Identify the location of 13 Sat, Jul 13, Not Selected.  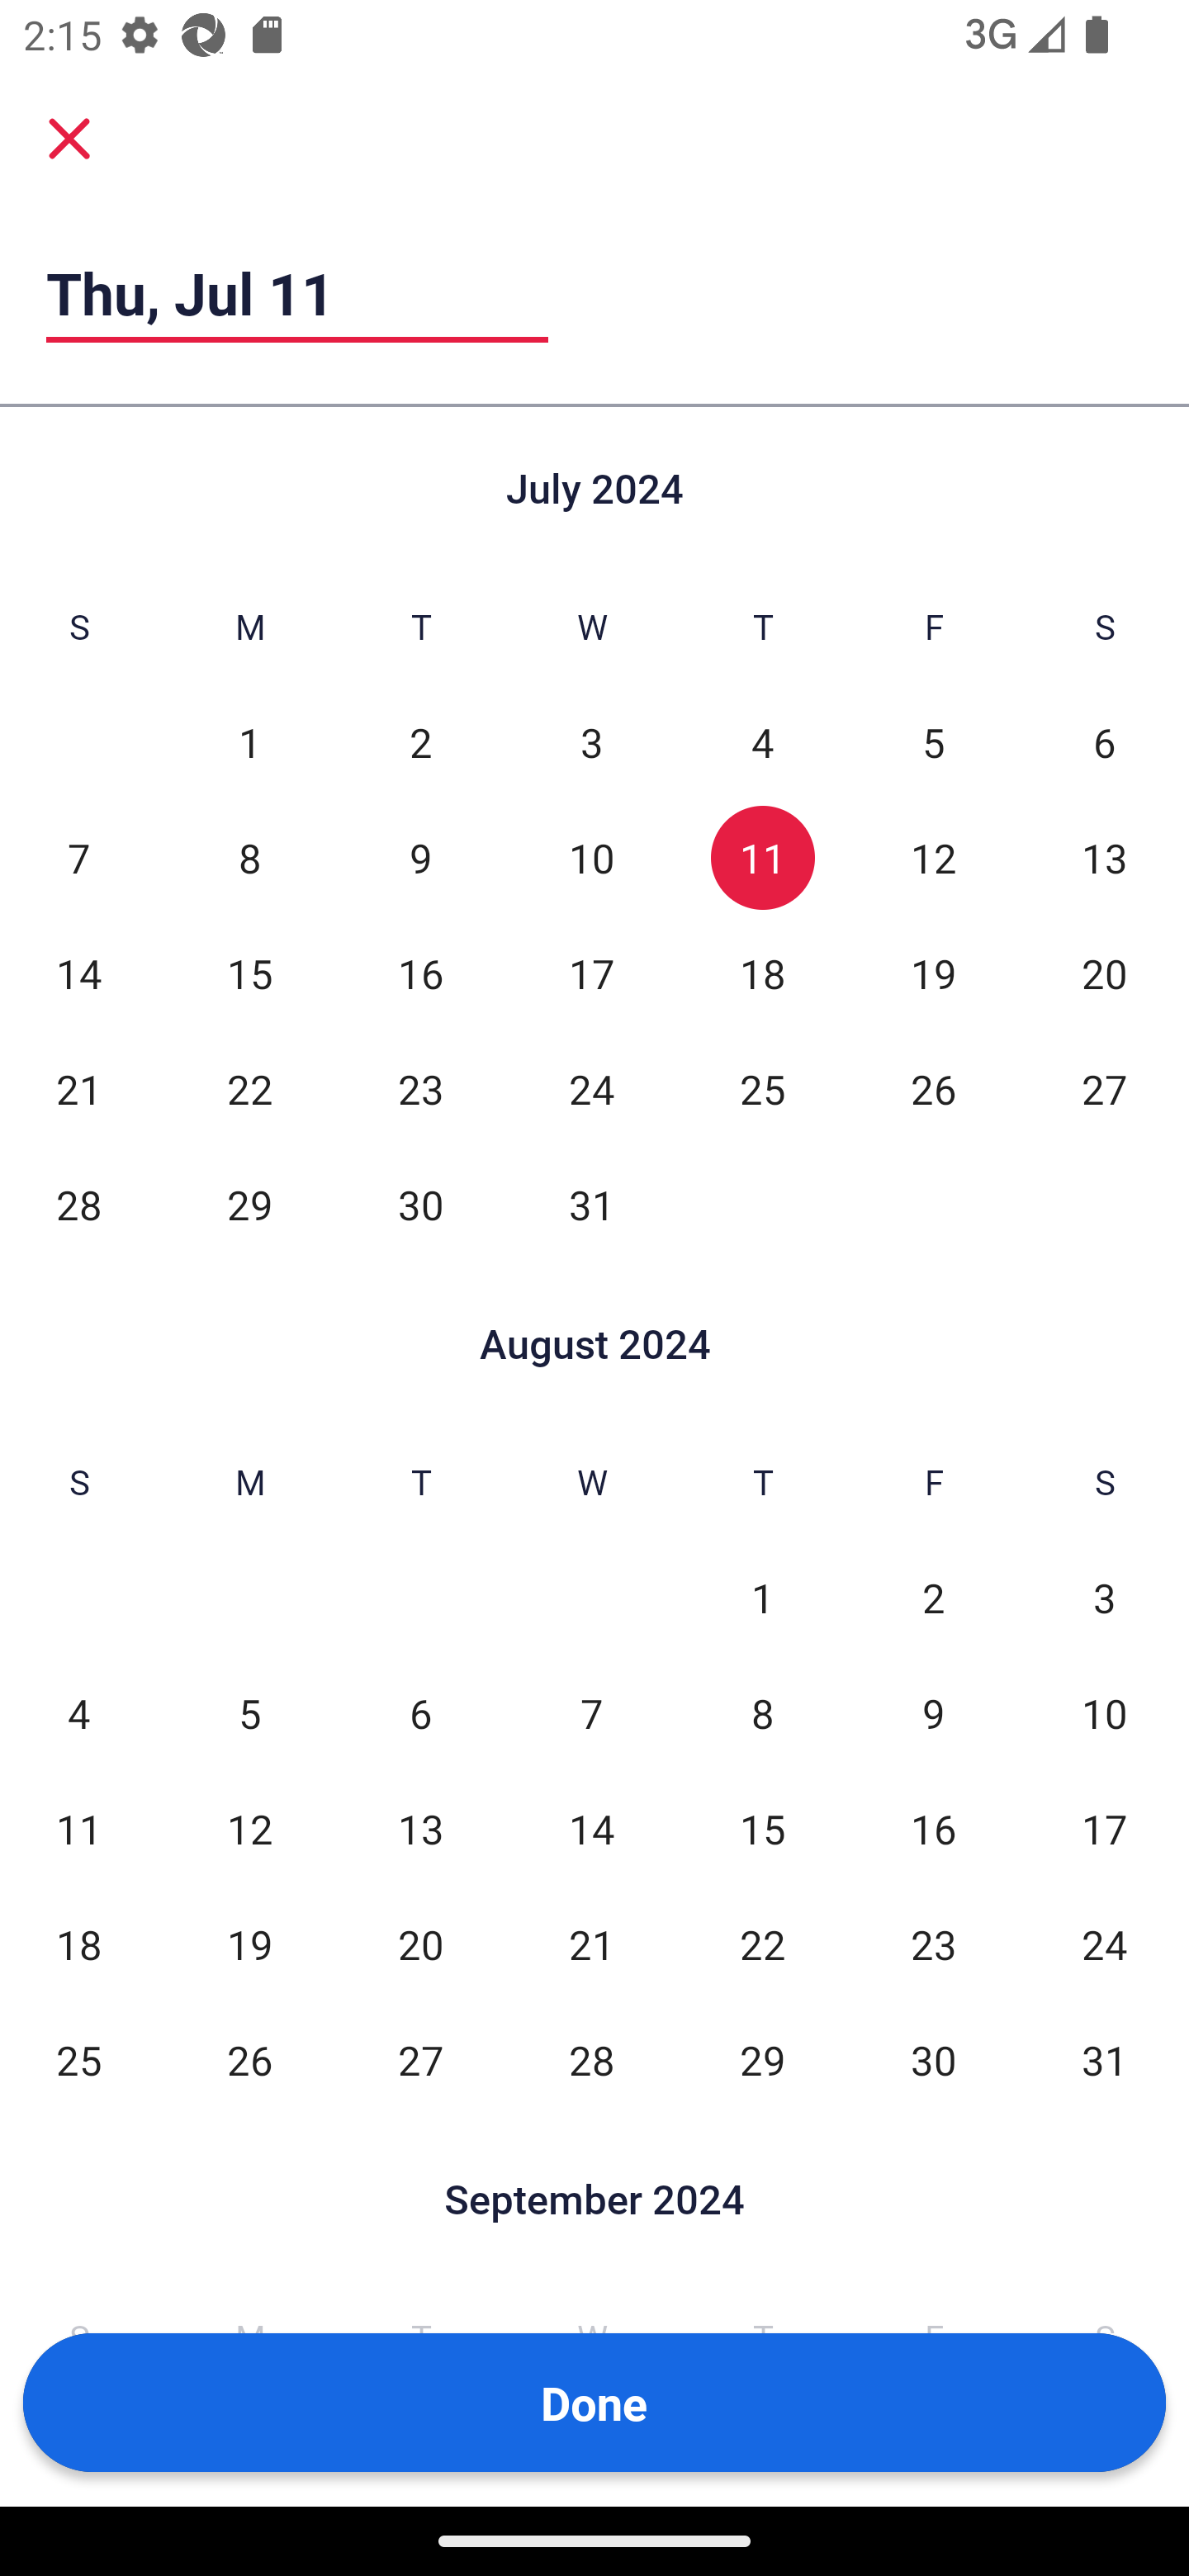
(1105, 857).